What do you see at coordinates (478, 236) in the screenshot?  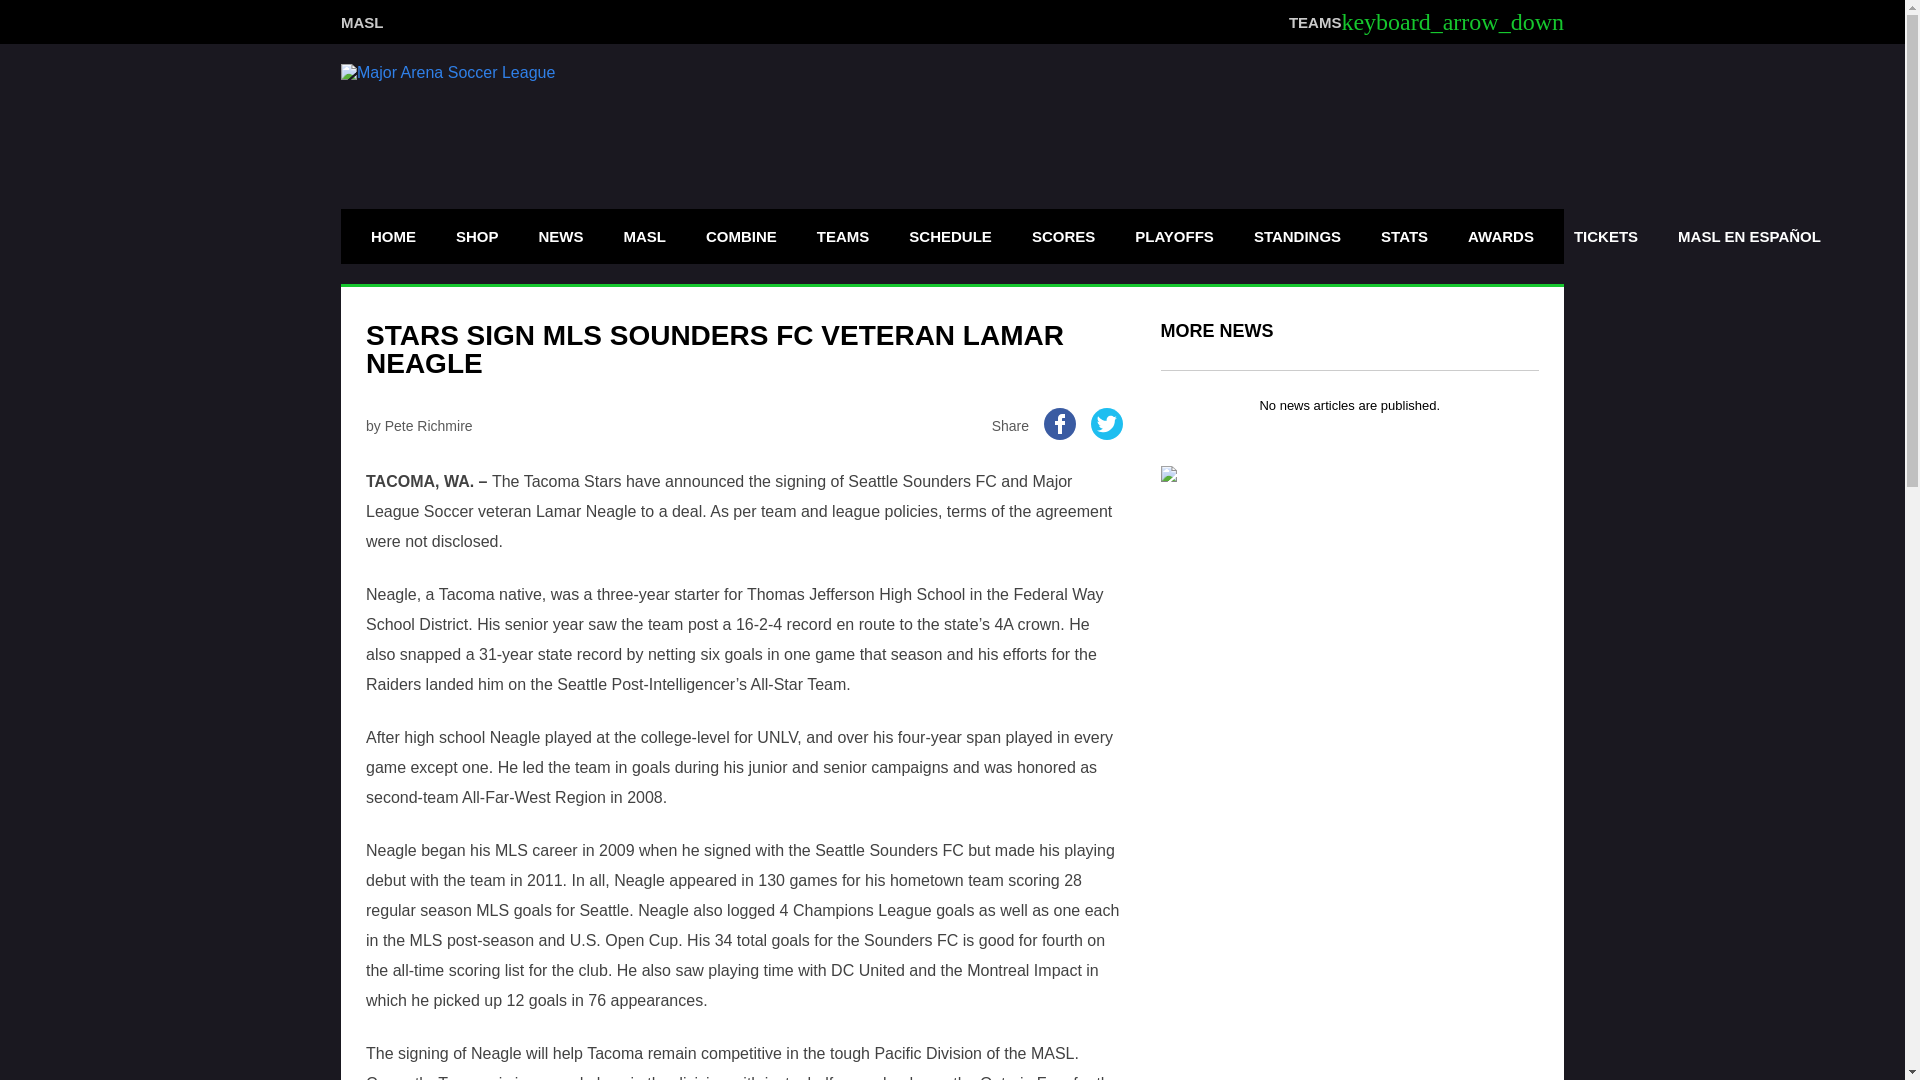 I see `SHOP` at bounding box center [478, 236].